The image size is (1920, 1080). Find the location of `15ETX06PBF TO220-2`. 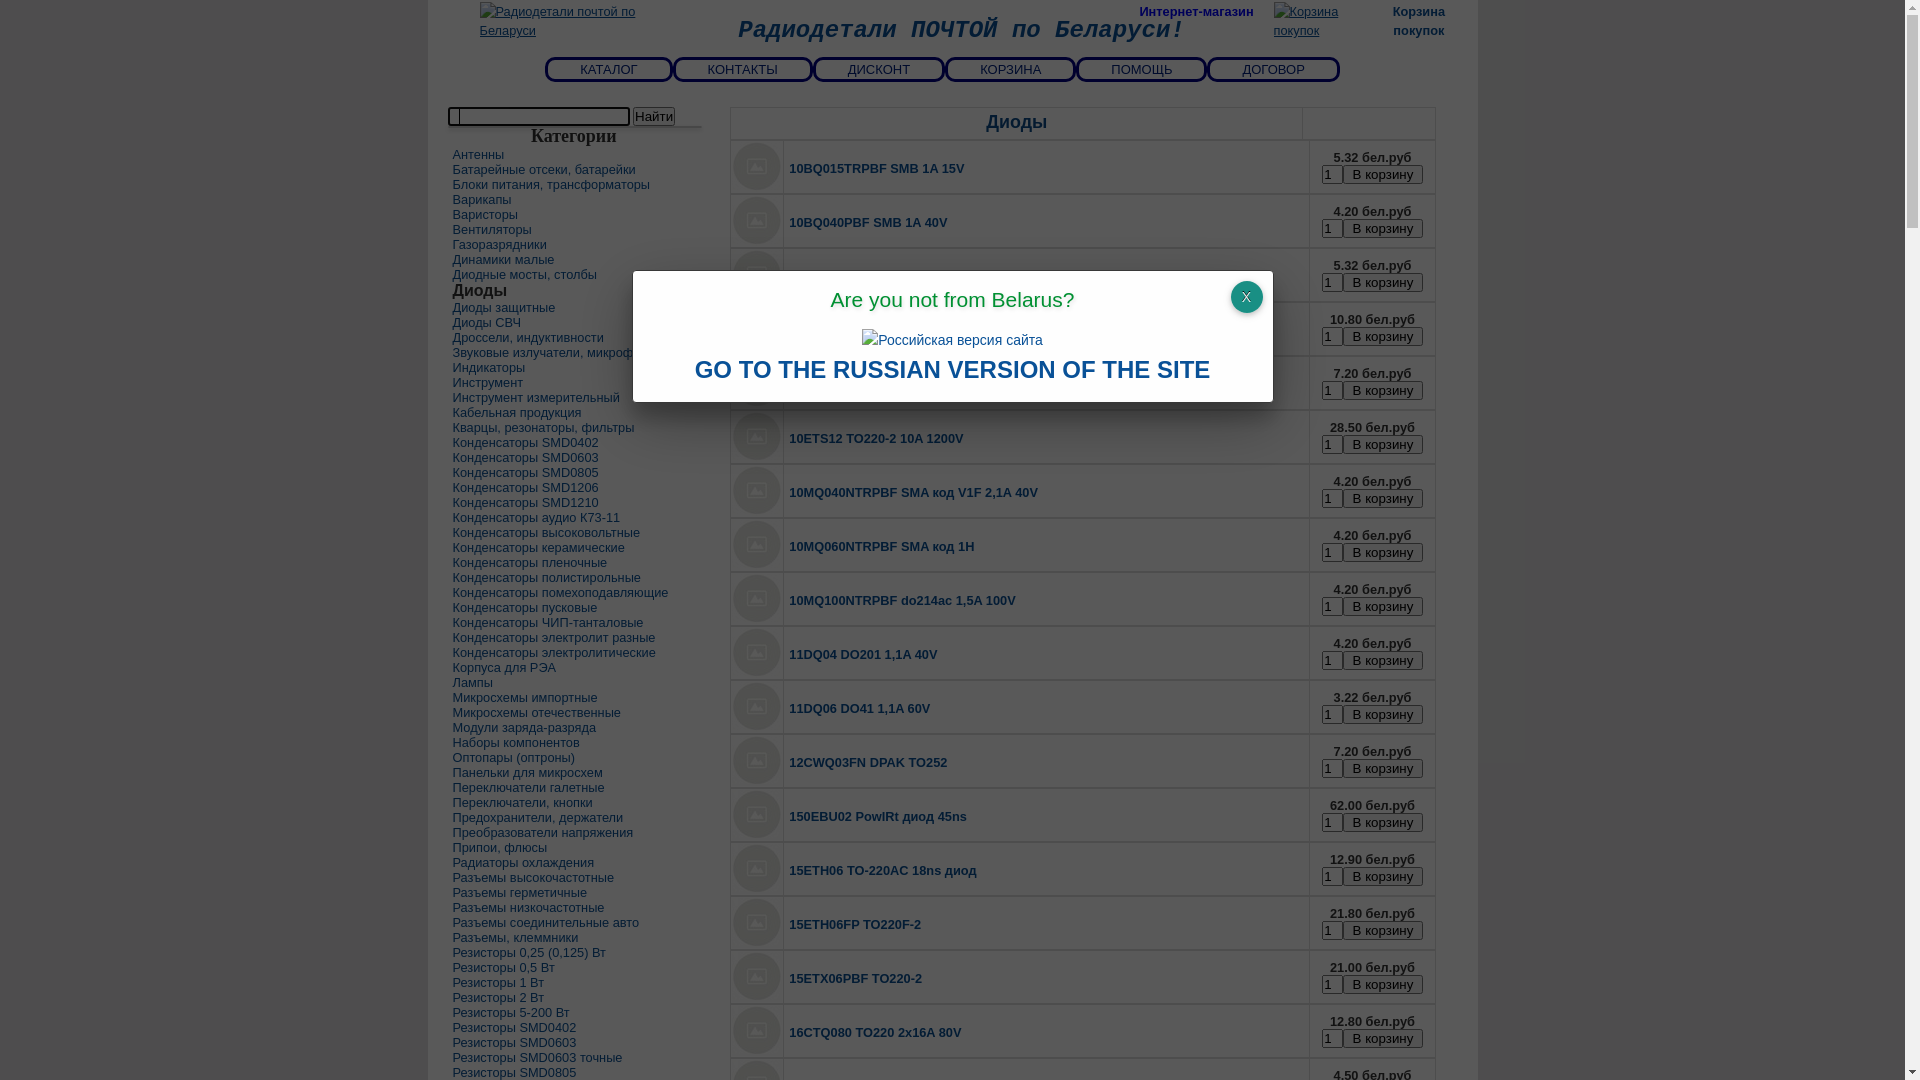

15ETX06PBF TO220-2 is located at coordinates (856, 978).